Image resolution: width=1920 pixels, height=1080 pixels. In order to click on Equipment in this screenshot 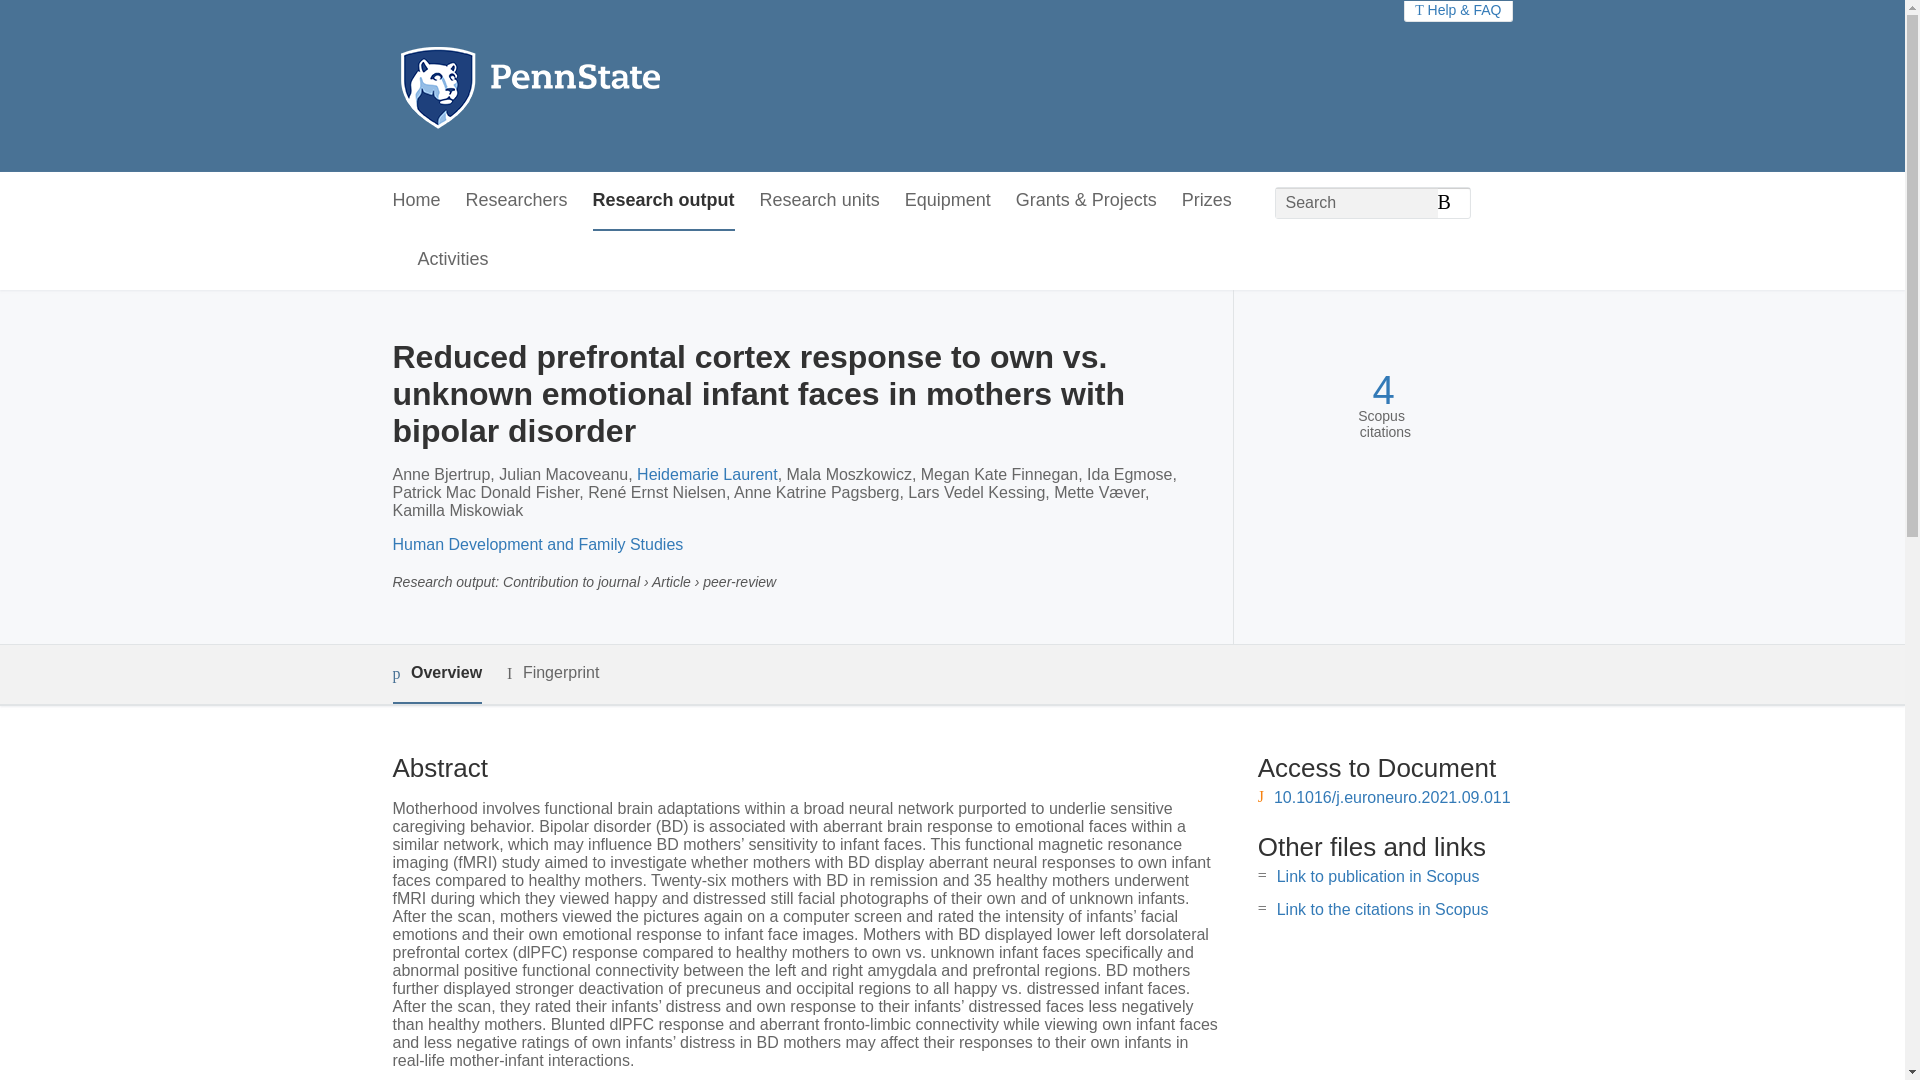, I will do `click(947, 201)`.